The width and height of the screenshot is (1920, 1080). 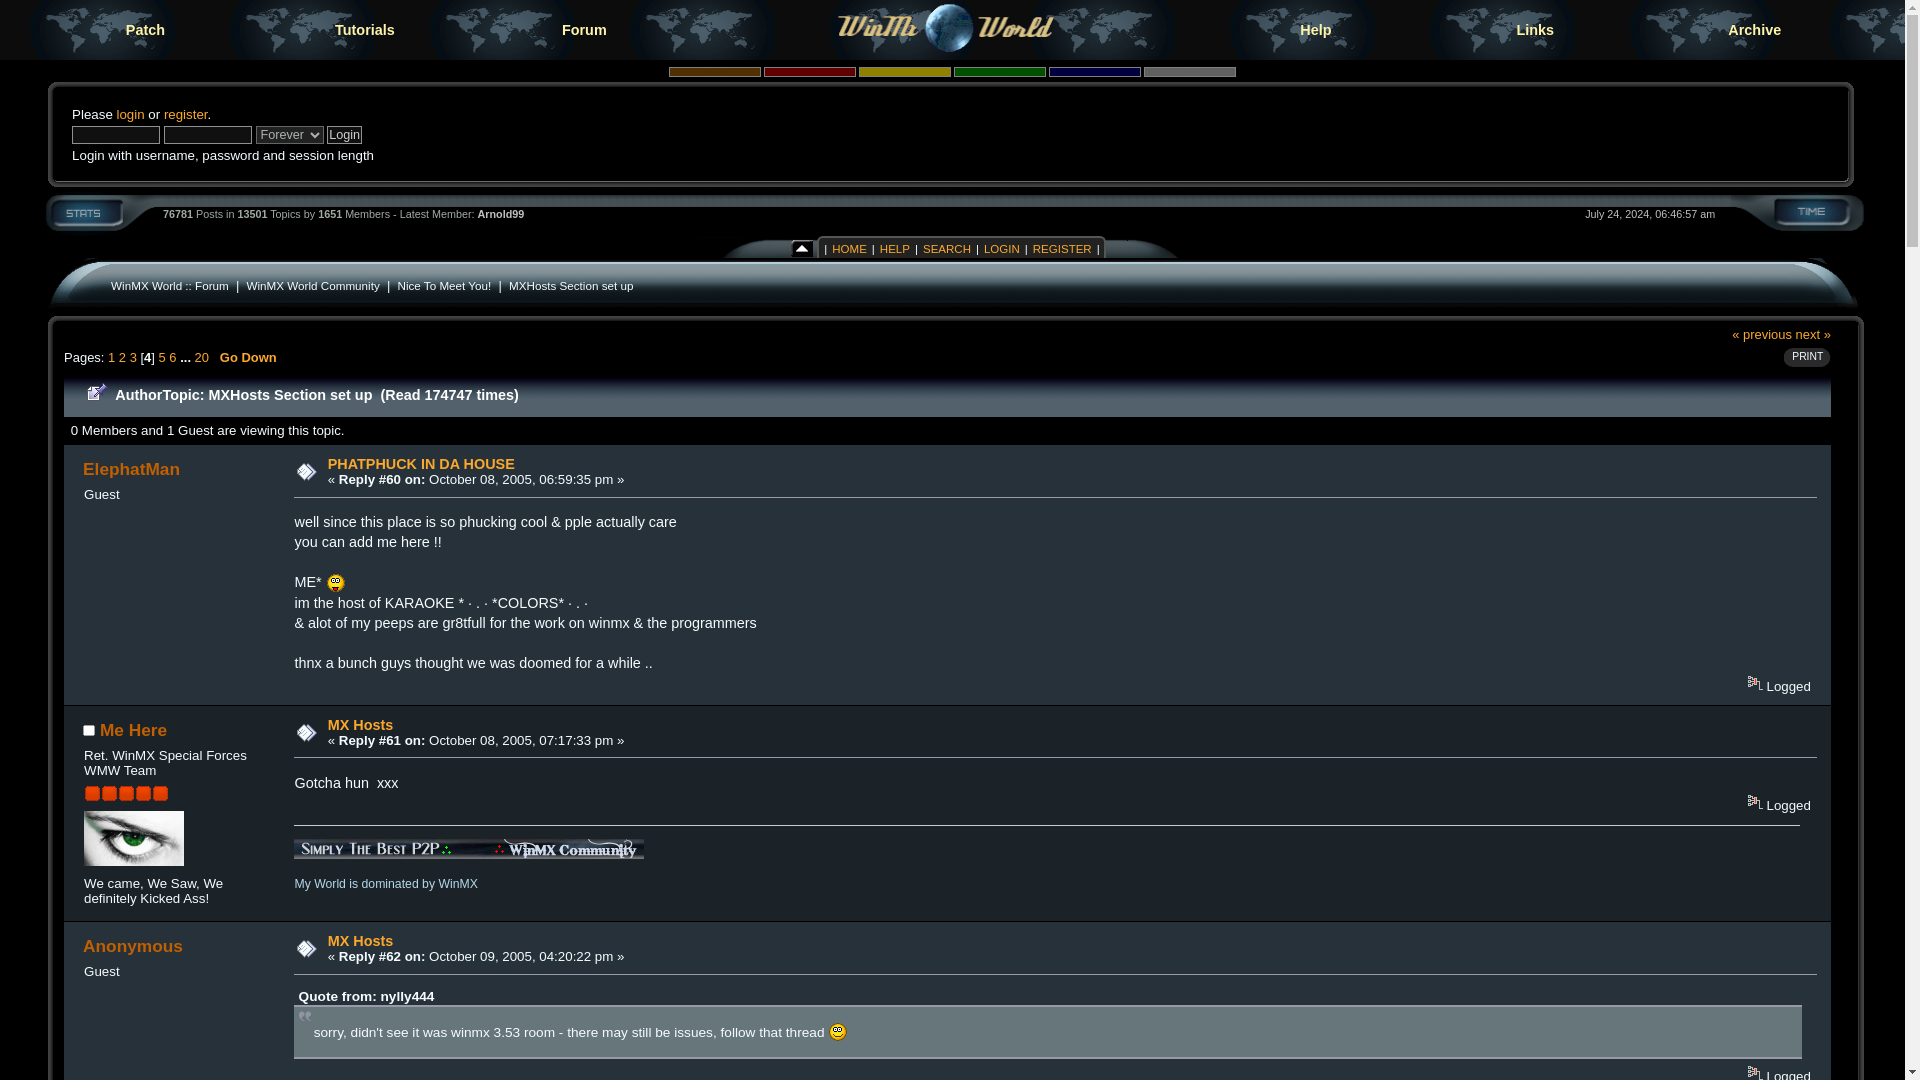 I want to click on View the profile of Me Here, so click(x=133, y=730).